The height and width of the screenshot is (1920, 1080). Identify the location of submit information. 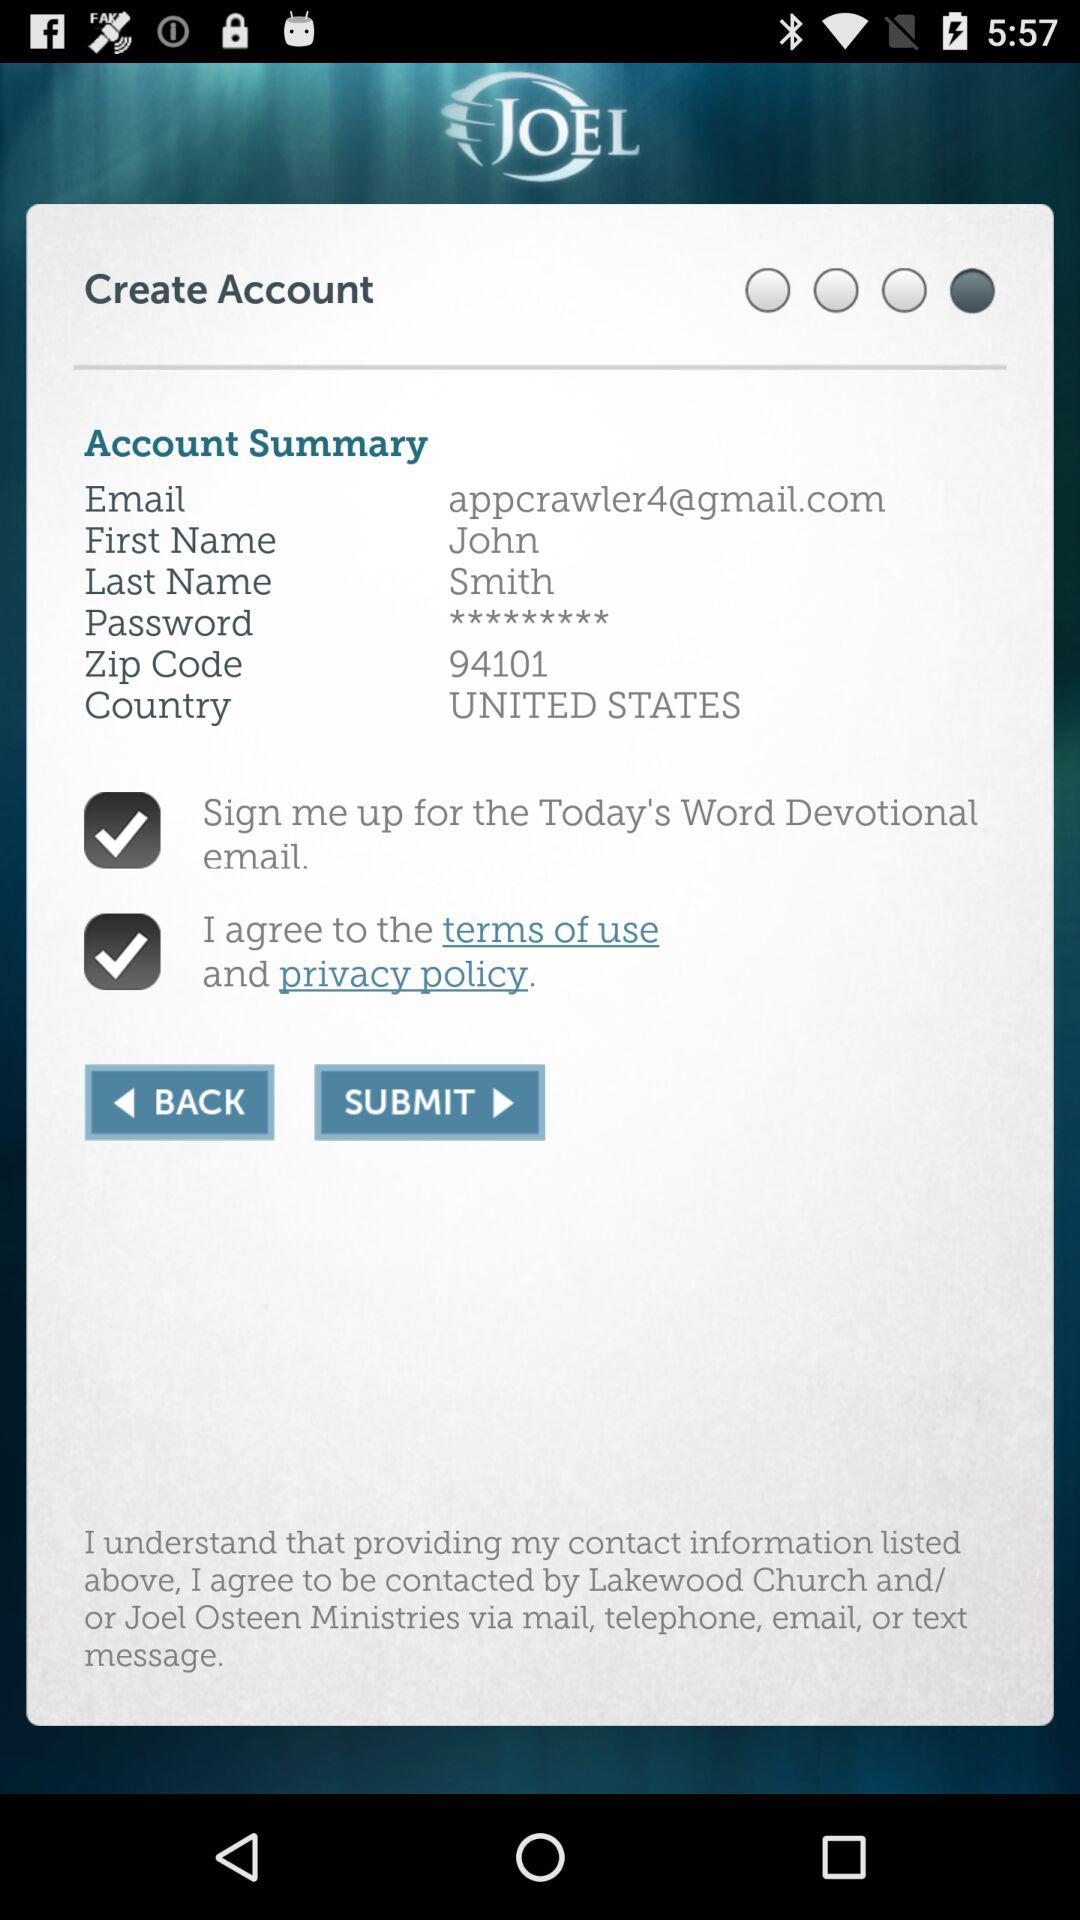
(430, 1102).